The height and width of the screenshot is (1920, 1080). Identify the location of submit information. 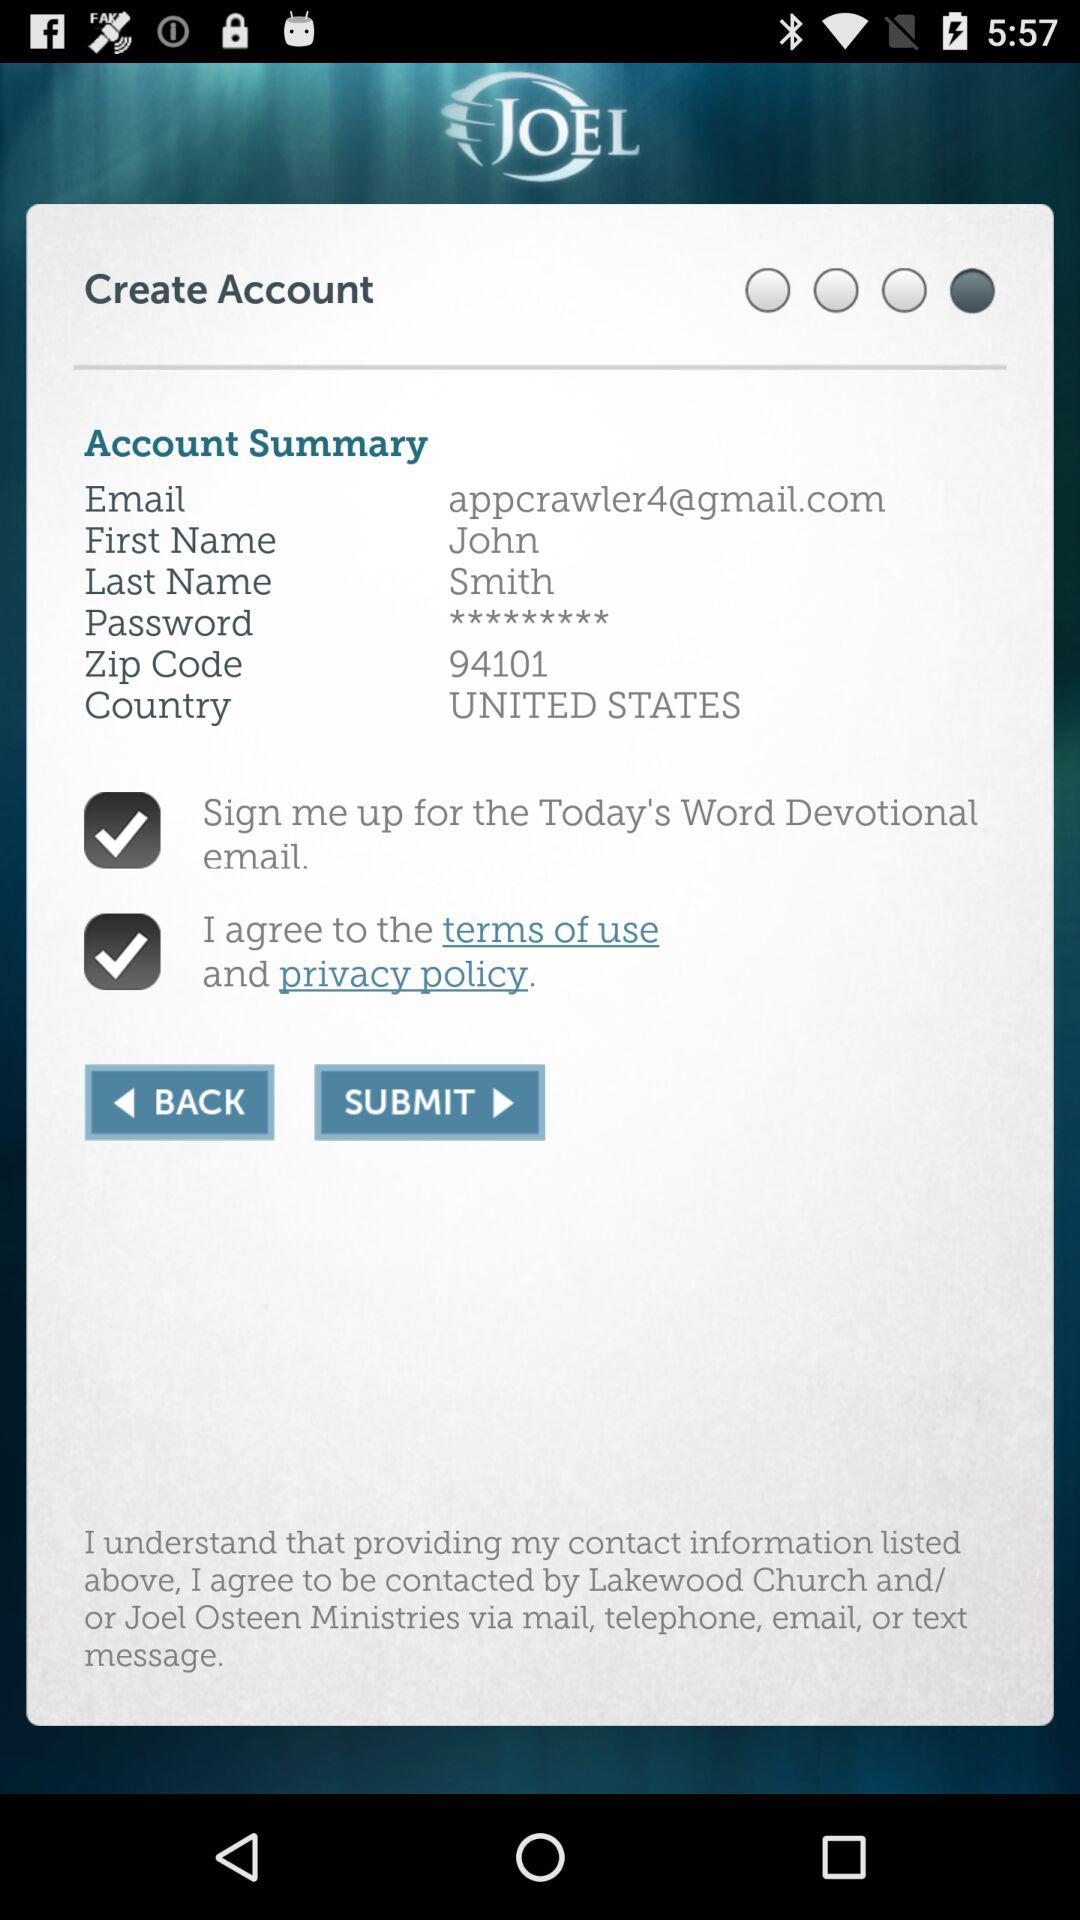
(430, 1102).